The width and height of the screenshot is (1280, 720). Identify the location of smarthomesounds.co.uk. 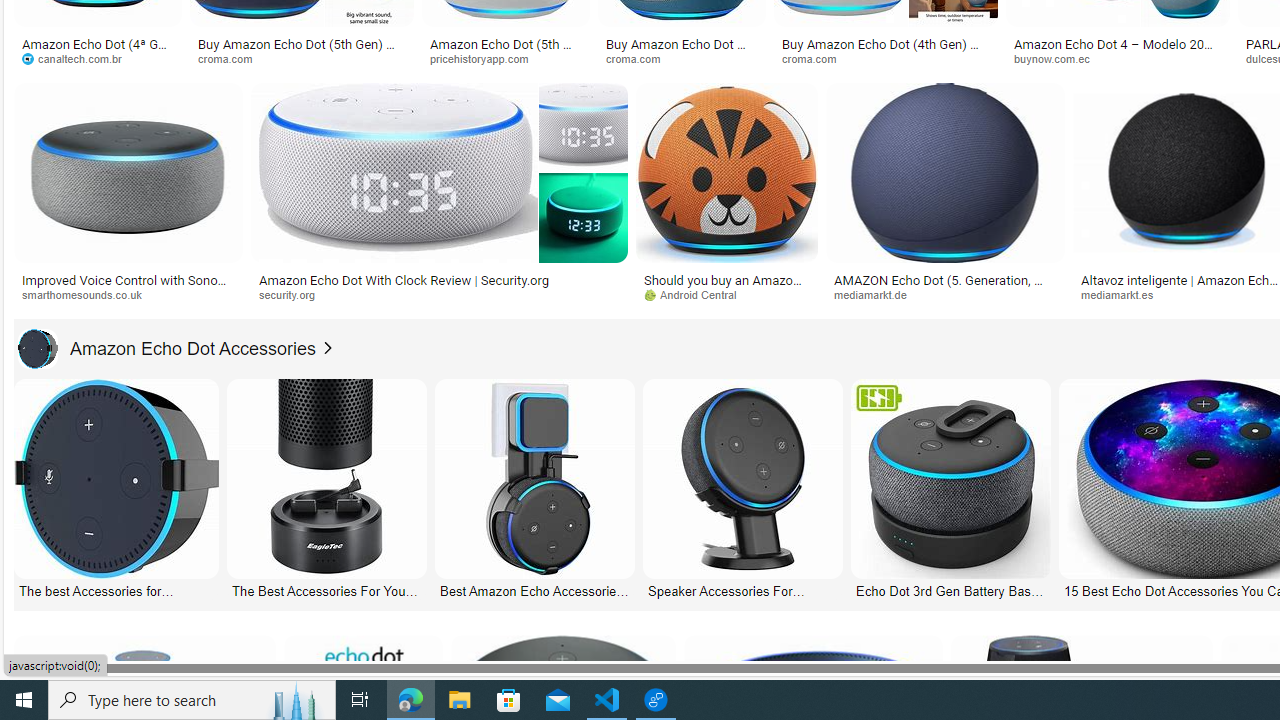
(128, 295).